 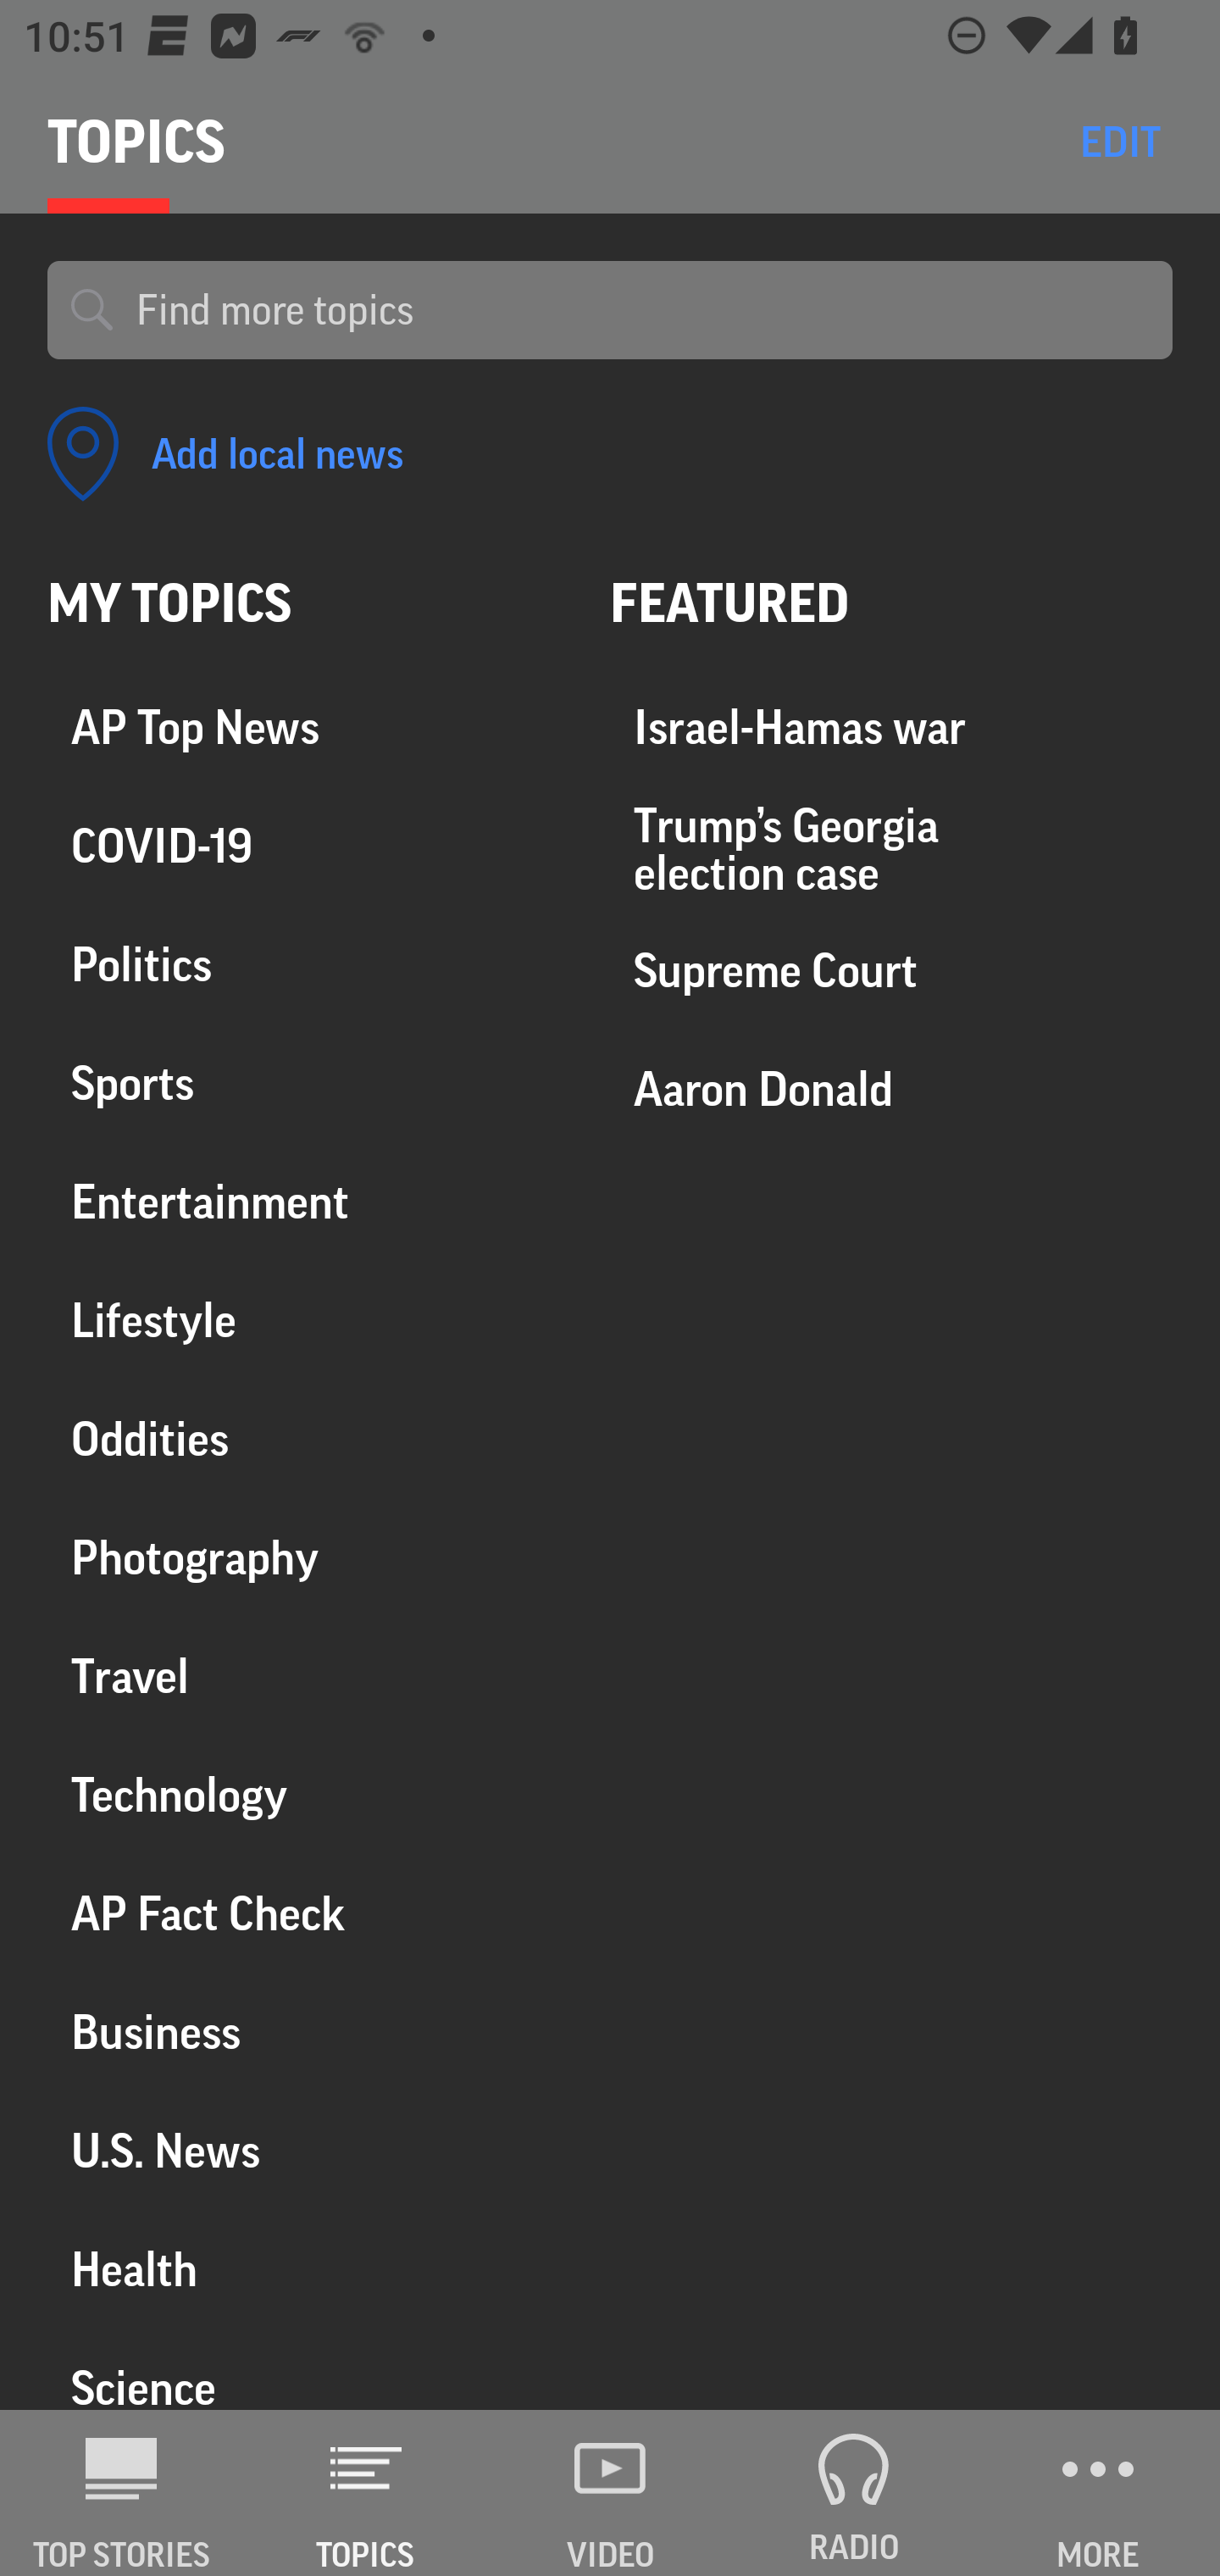 I want to click on Photography, so click(x=305, y=1558).